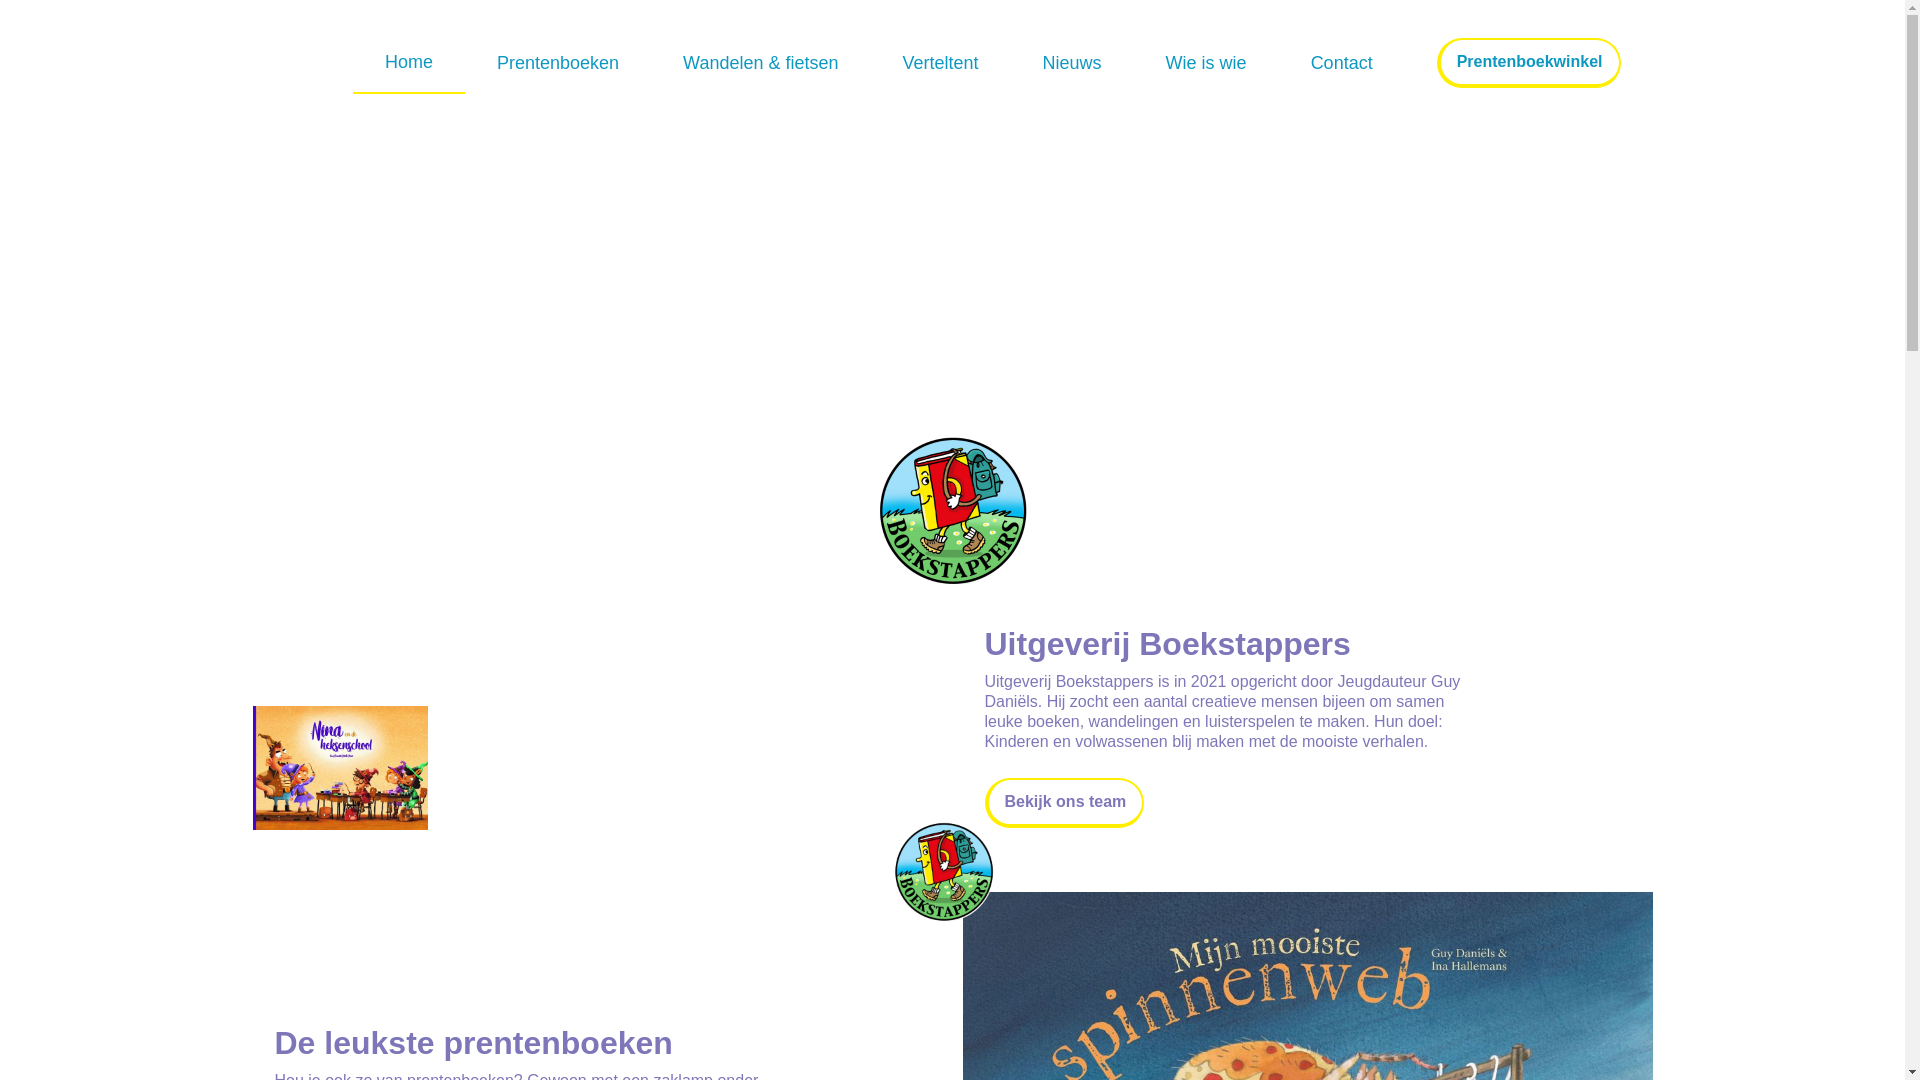  What do you see at coordinates (941, 63) in the screenshot?
I see `Verteltent` at bounding box center [941, 63].